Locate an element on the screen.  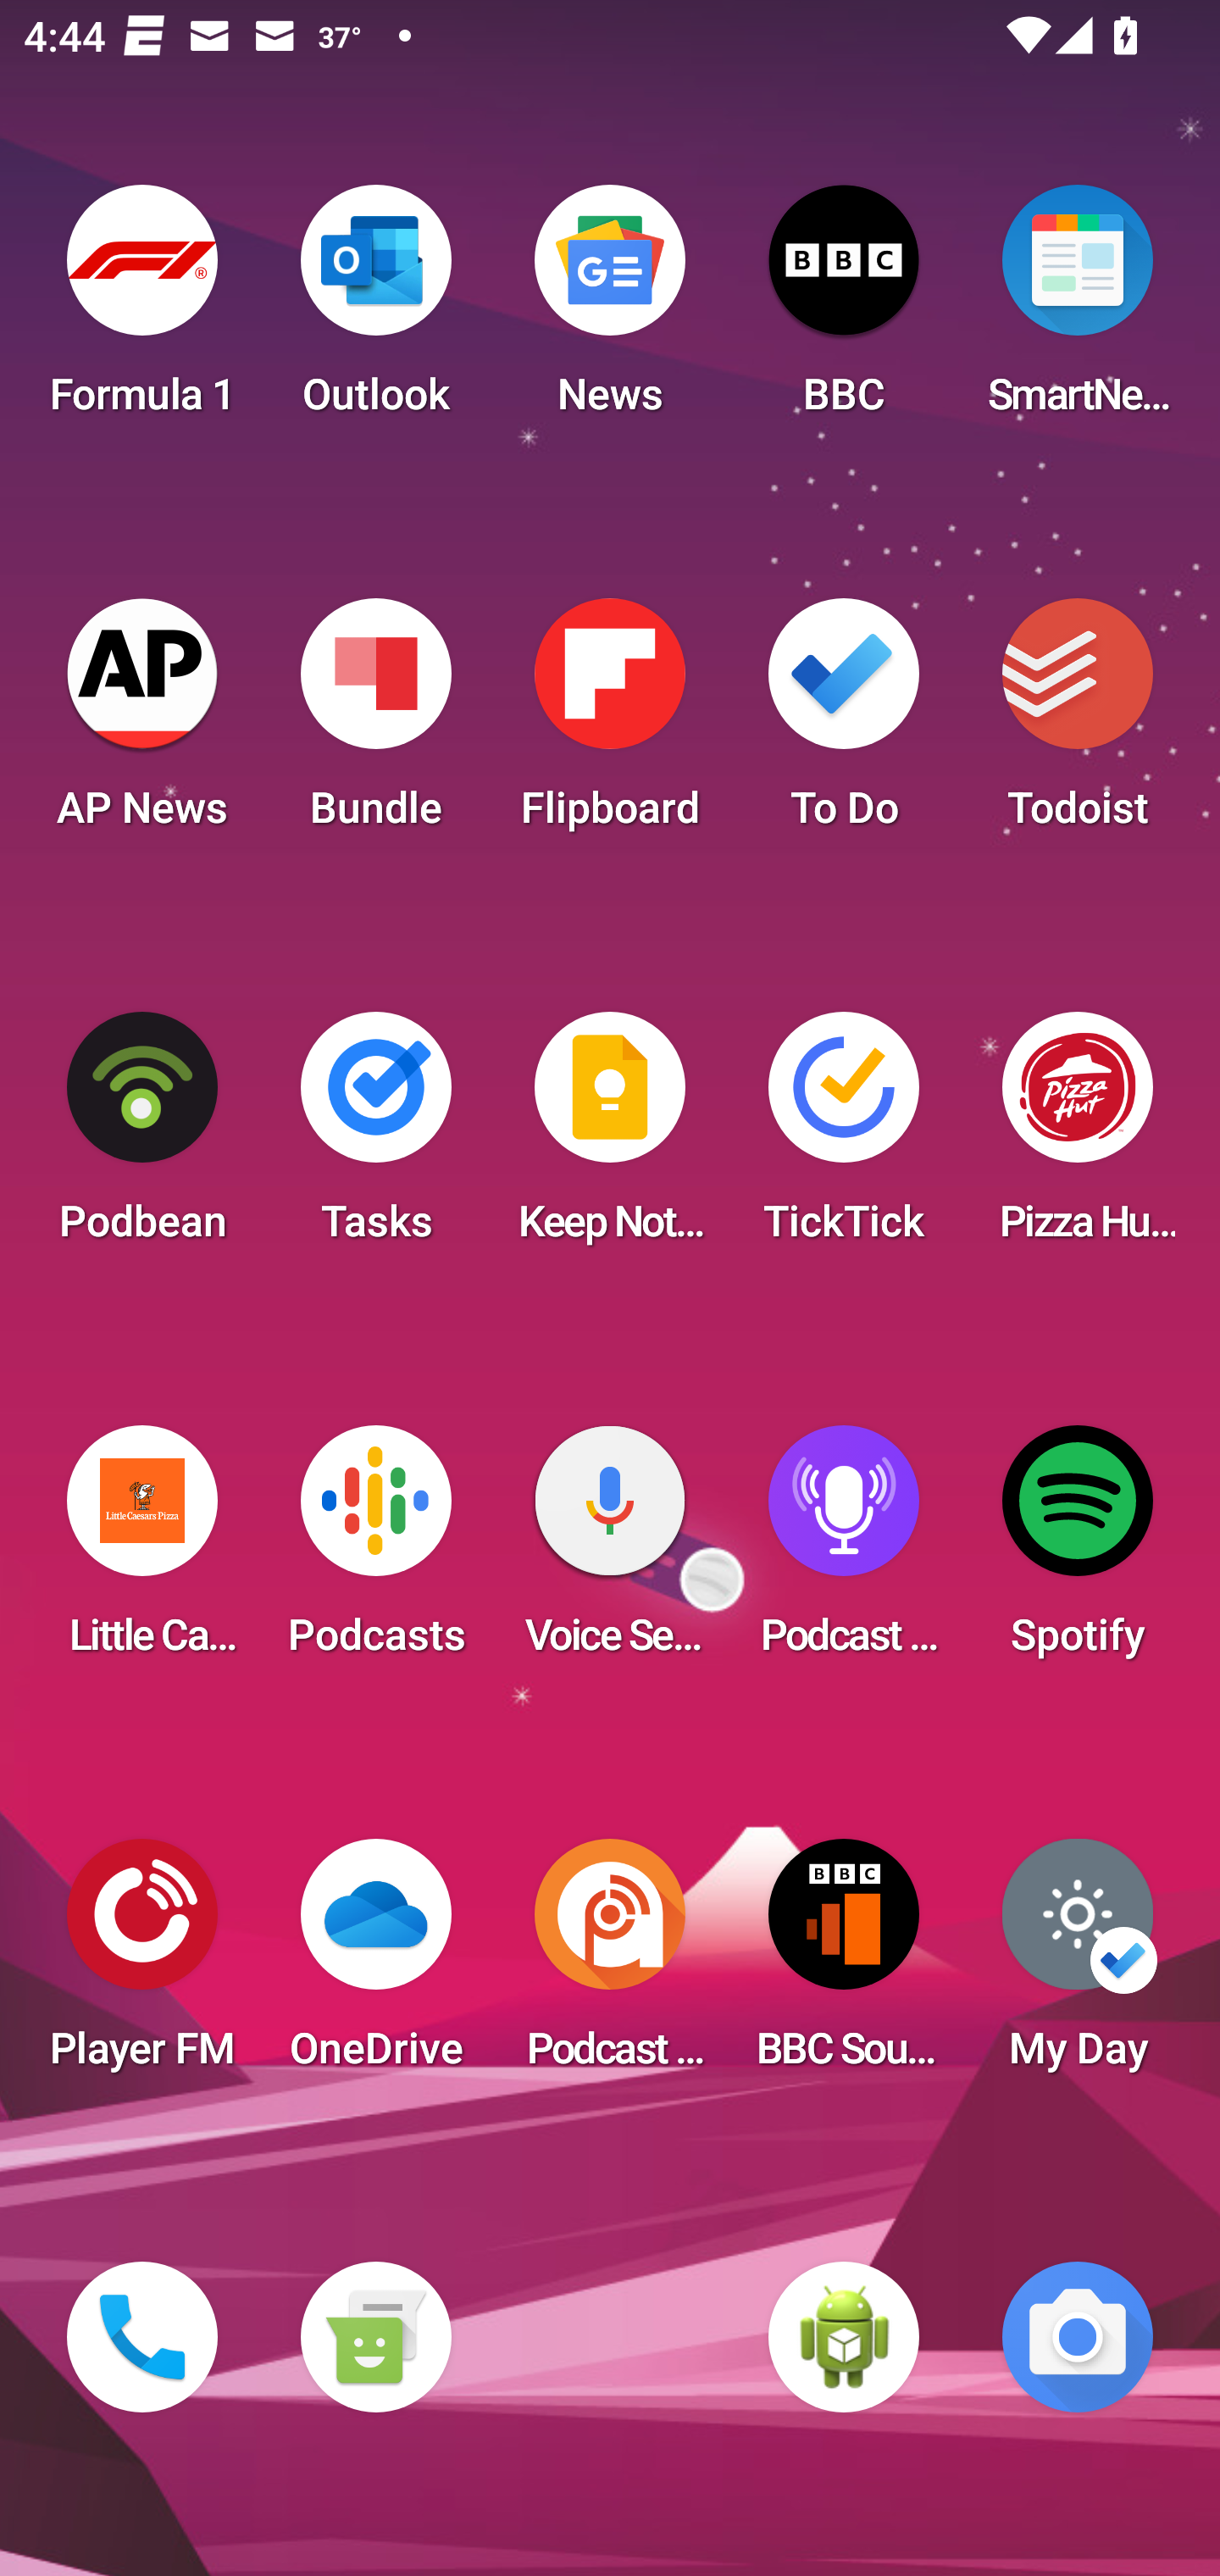
News is located at coordinates (610, 310).